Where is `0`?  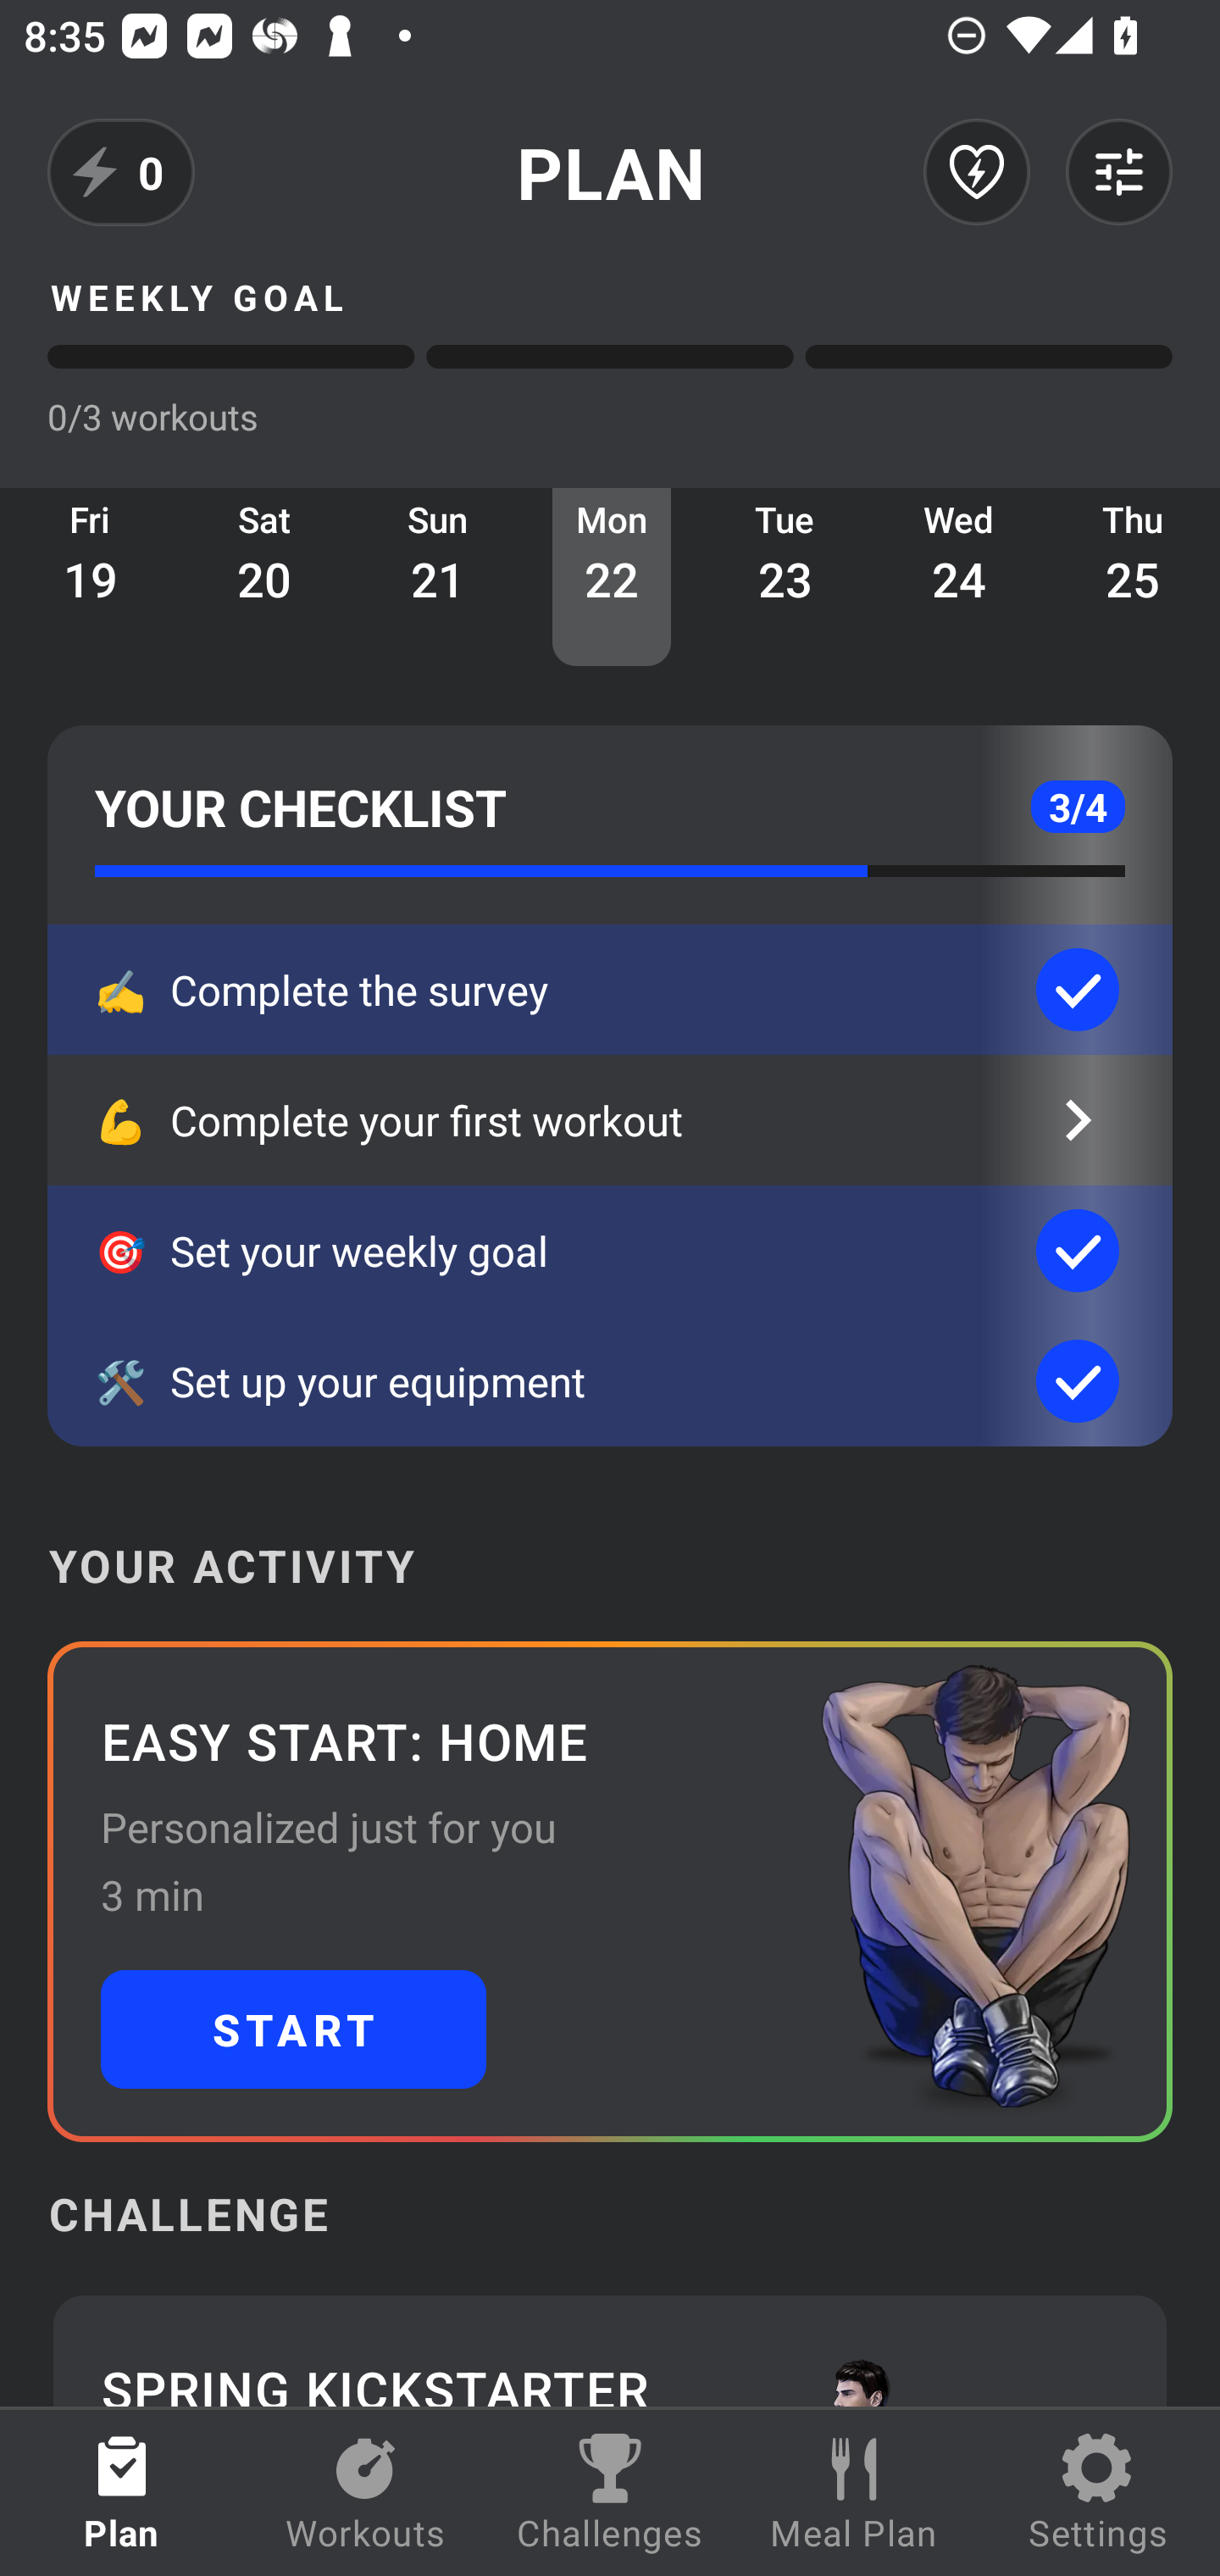
0 is located at coordinates (121, 172).